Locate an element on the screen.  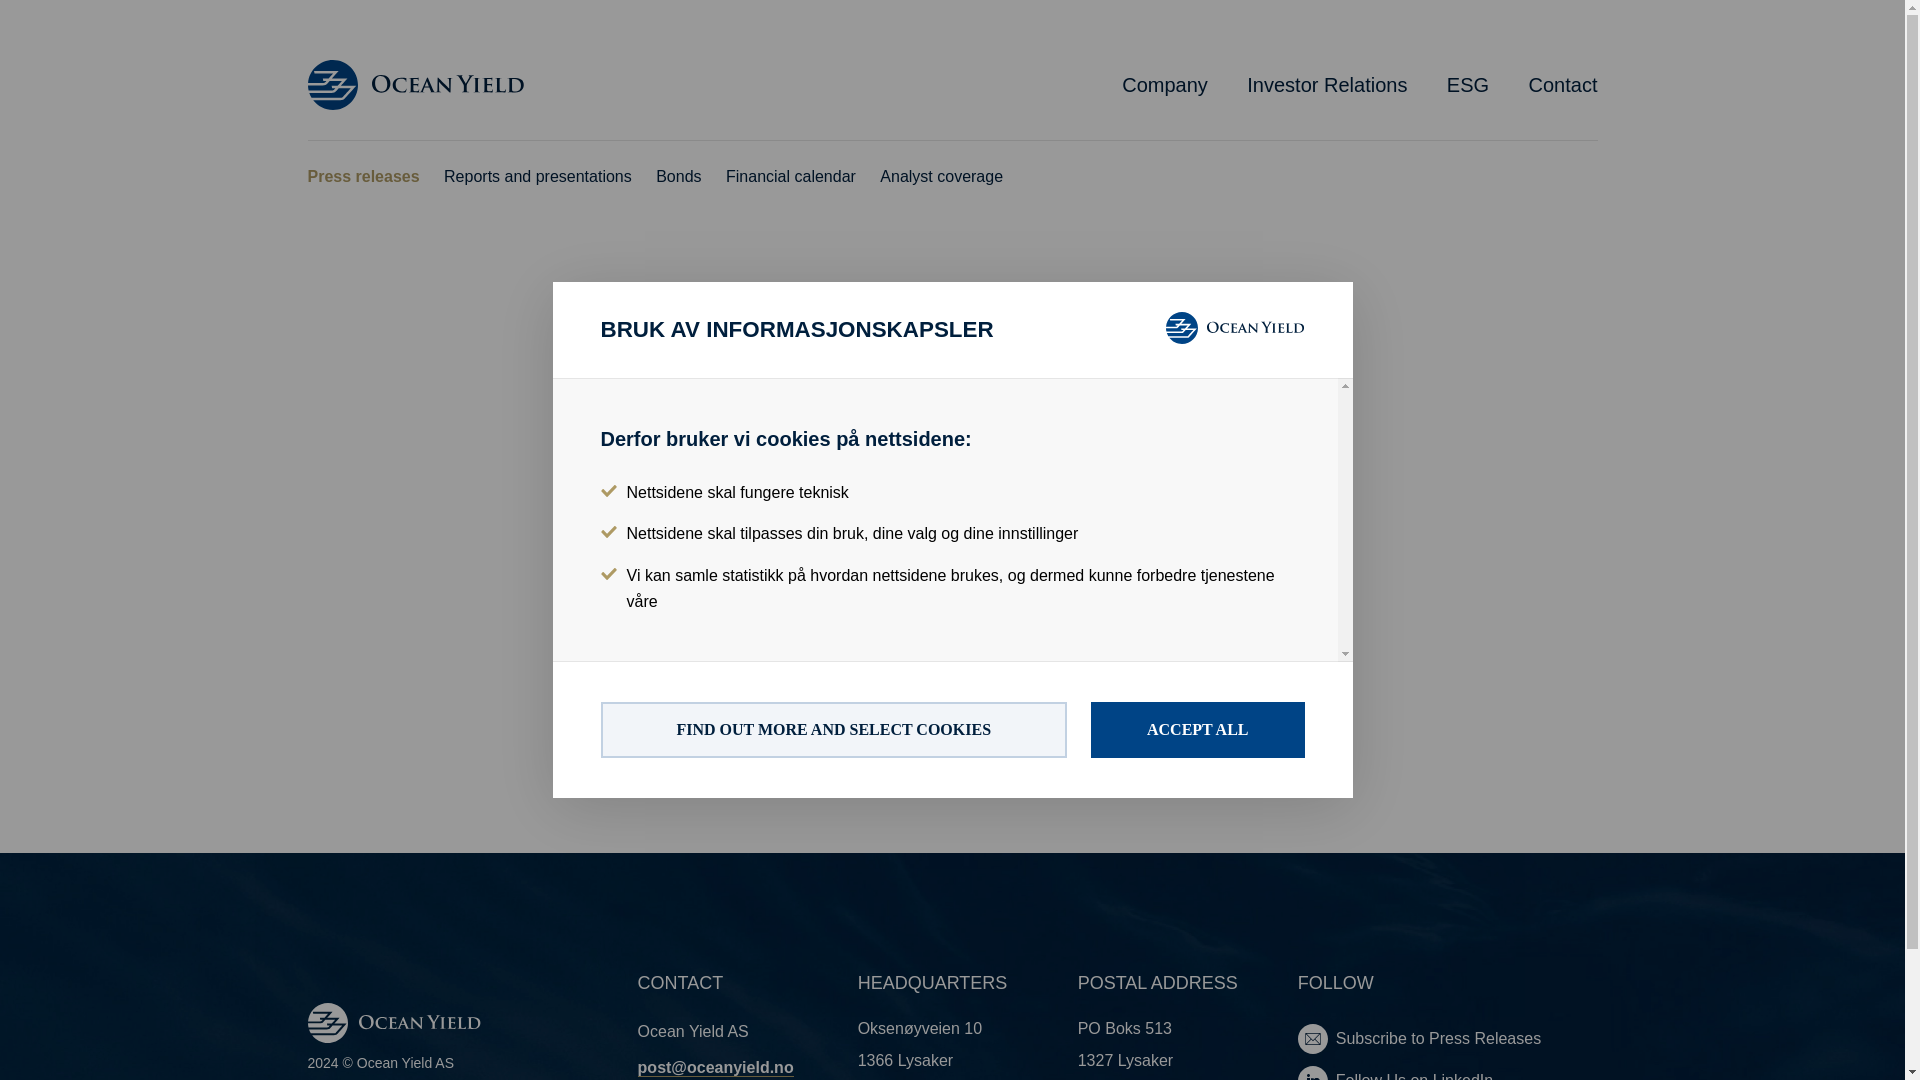
ACCEPT ALL is located at coordinates (1198, 730).